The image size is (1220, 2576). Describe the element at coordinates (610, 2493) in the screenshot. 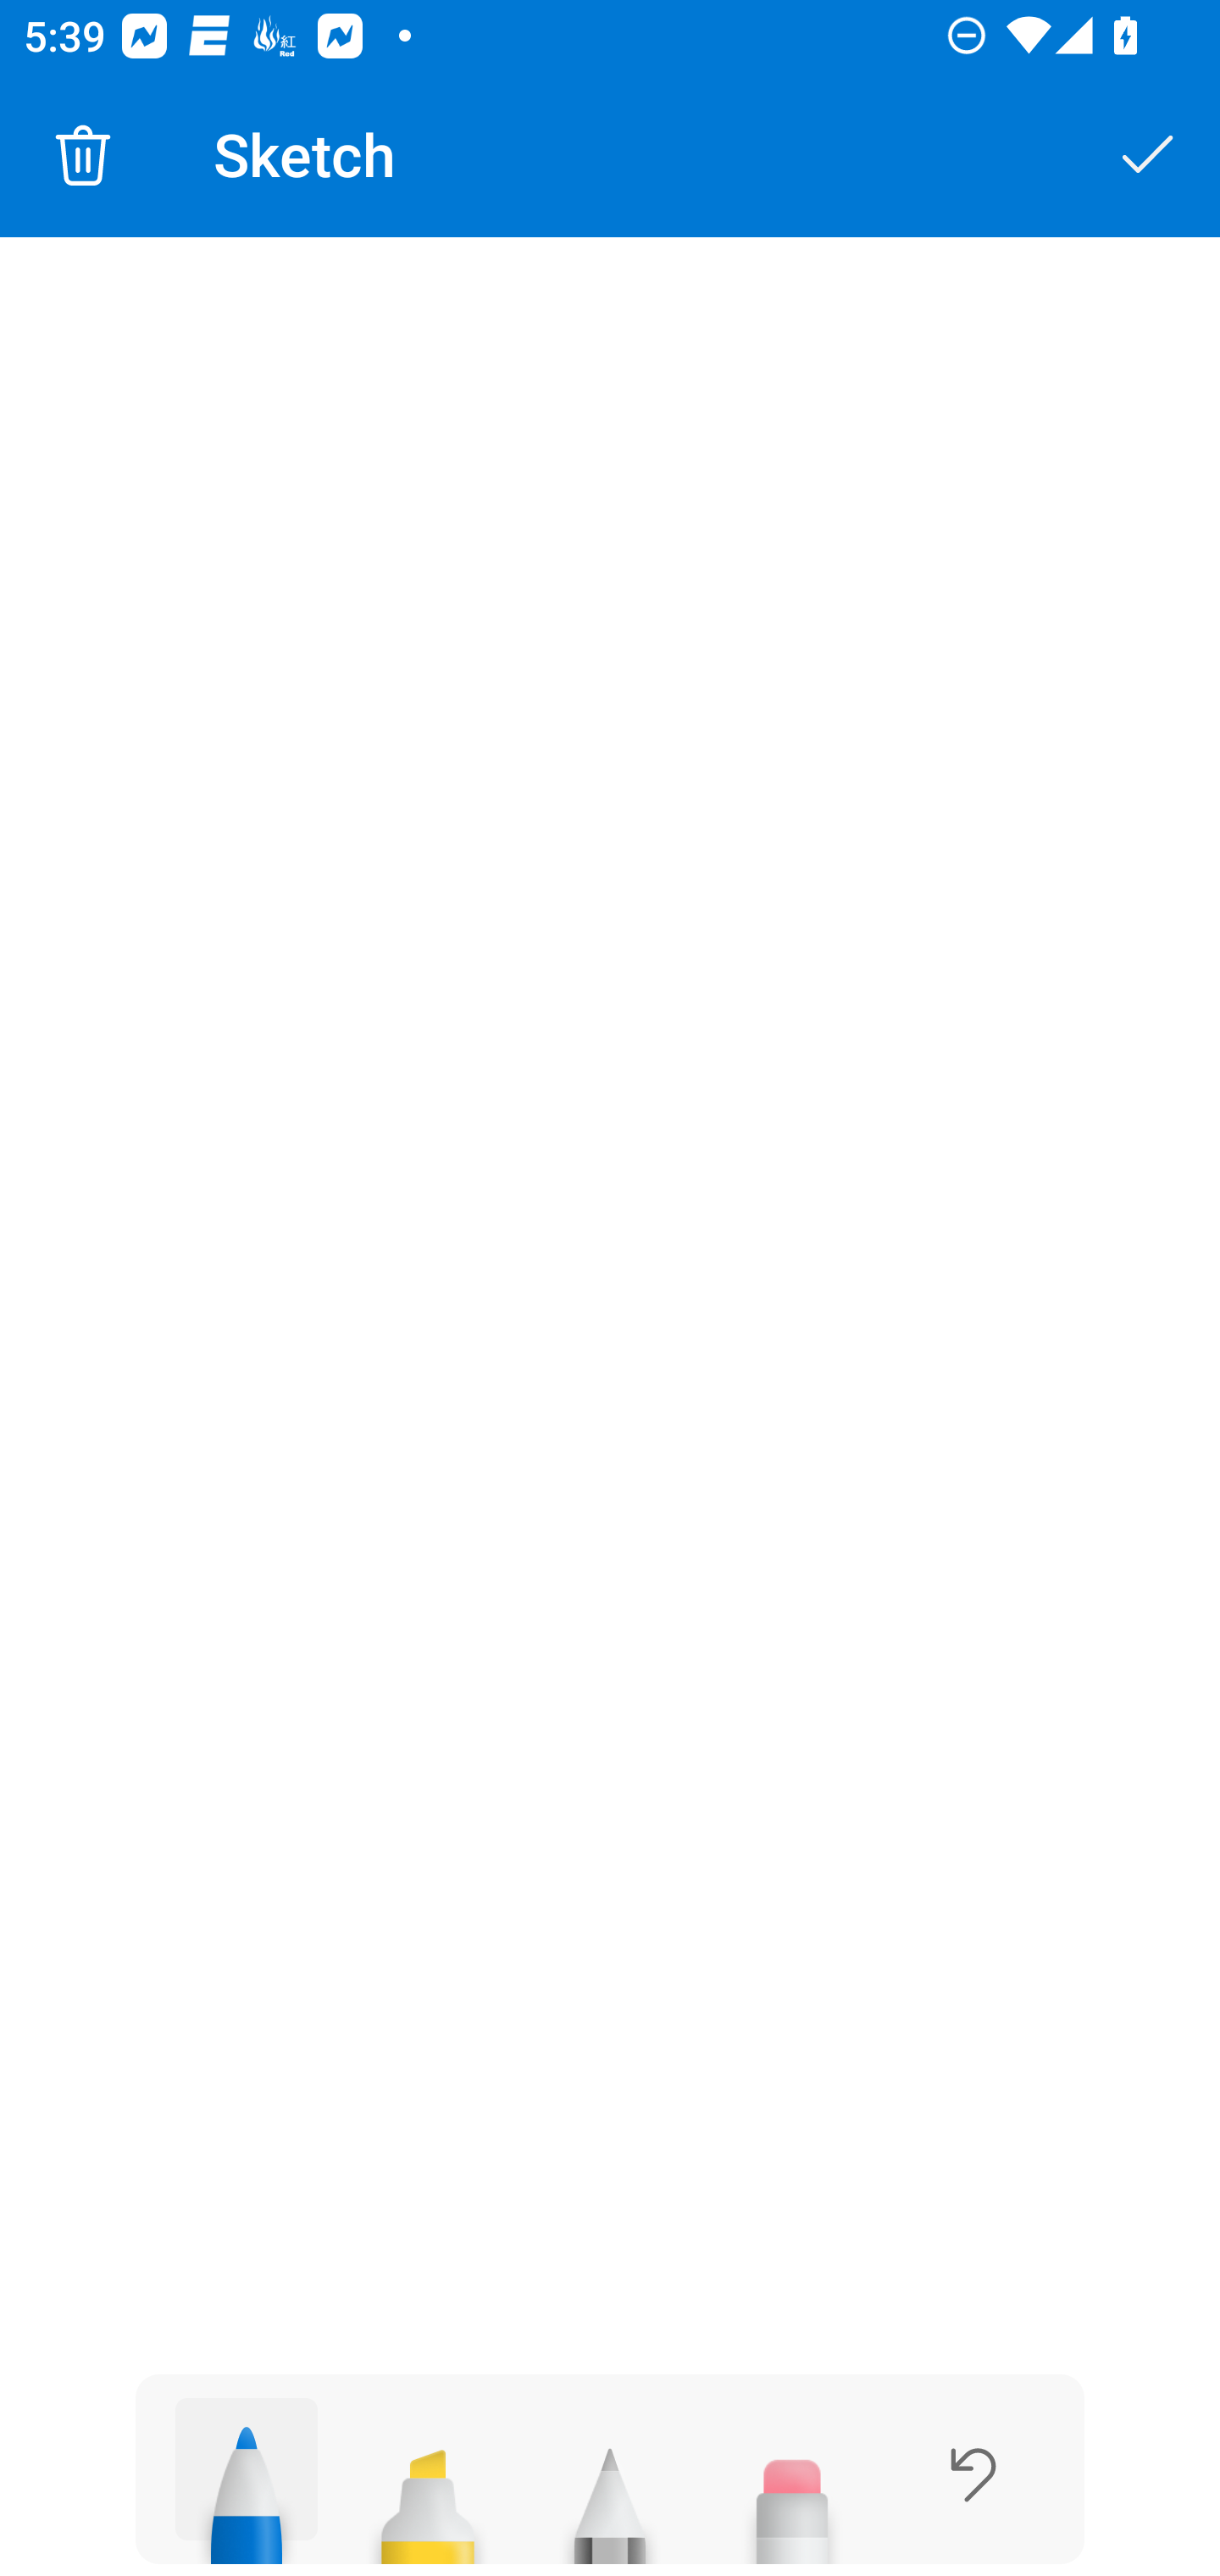

I see `Pencil tool` at that location.